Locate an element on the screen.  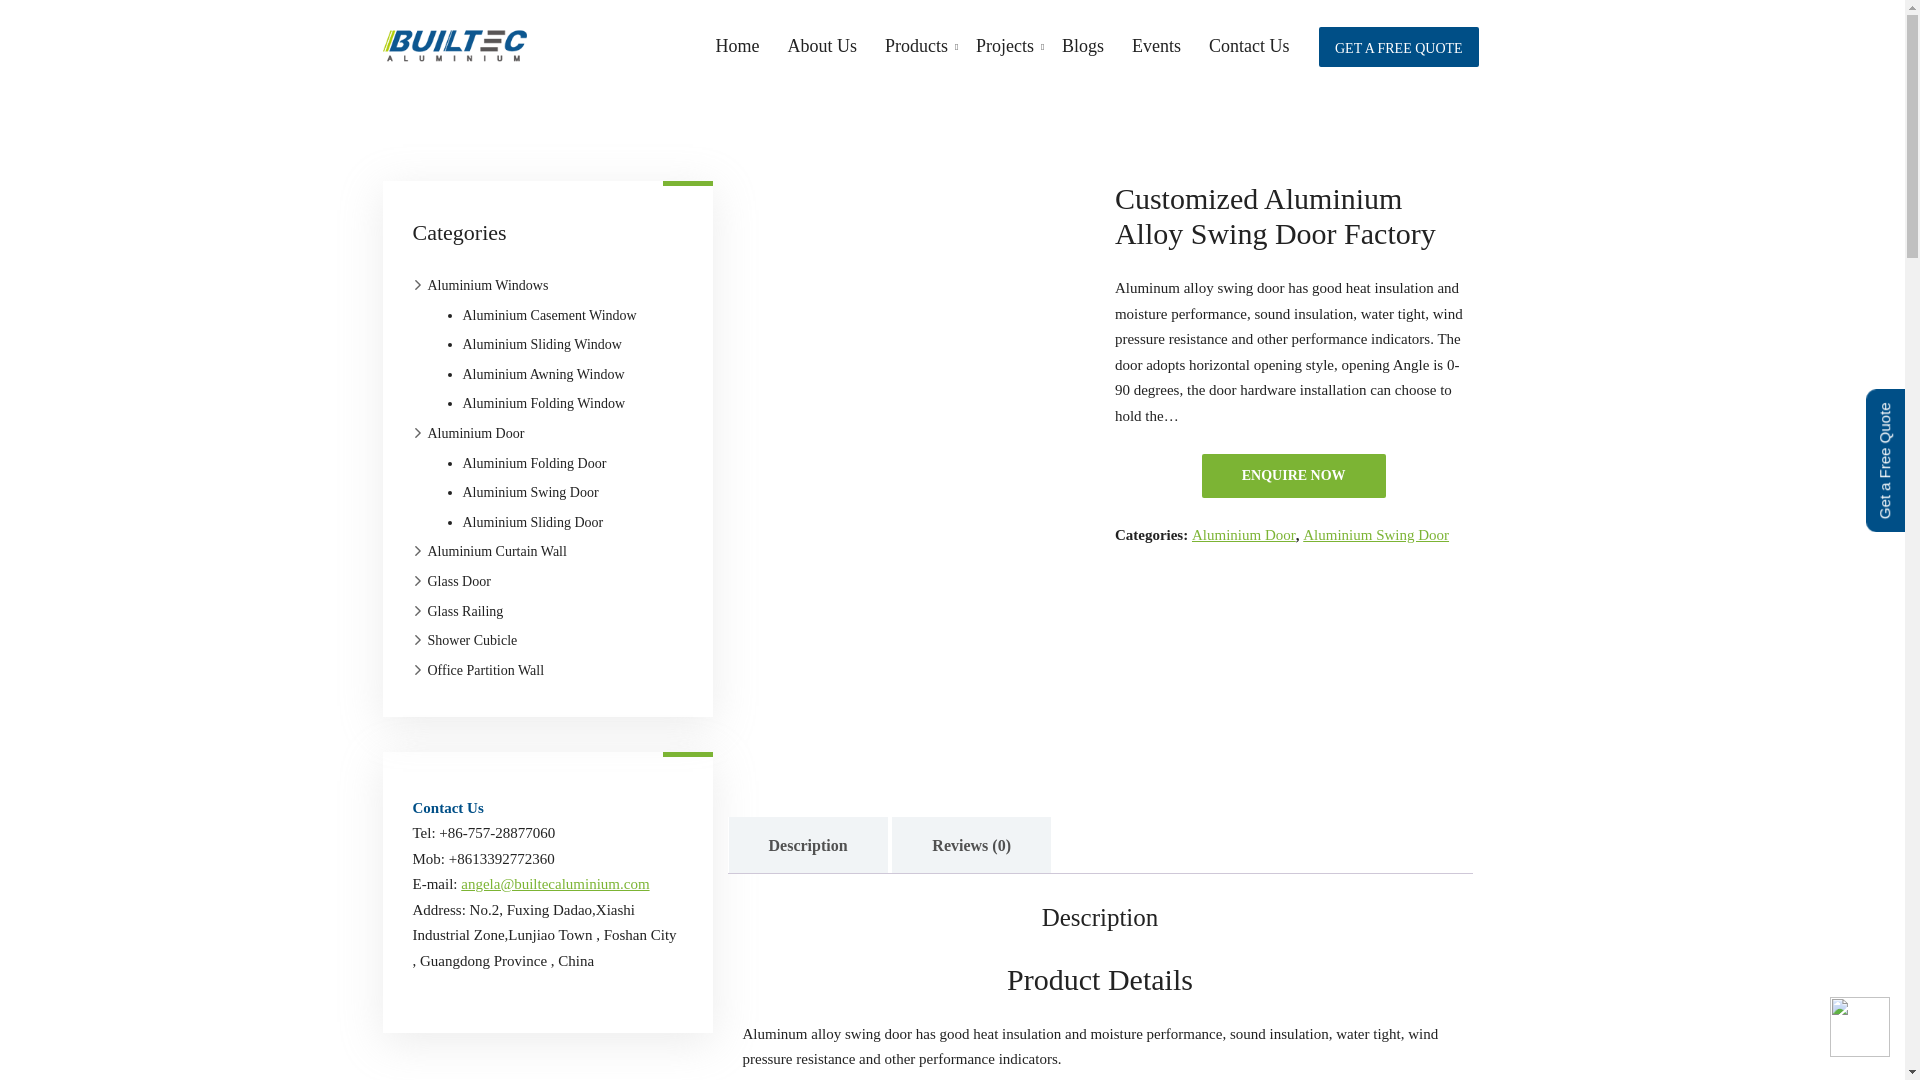
Aluminium Sliding Window is located at coordinates (543, 344).